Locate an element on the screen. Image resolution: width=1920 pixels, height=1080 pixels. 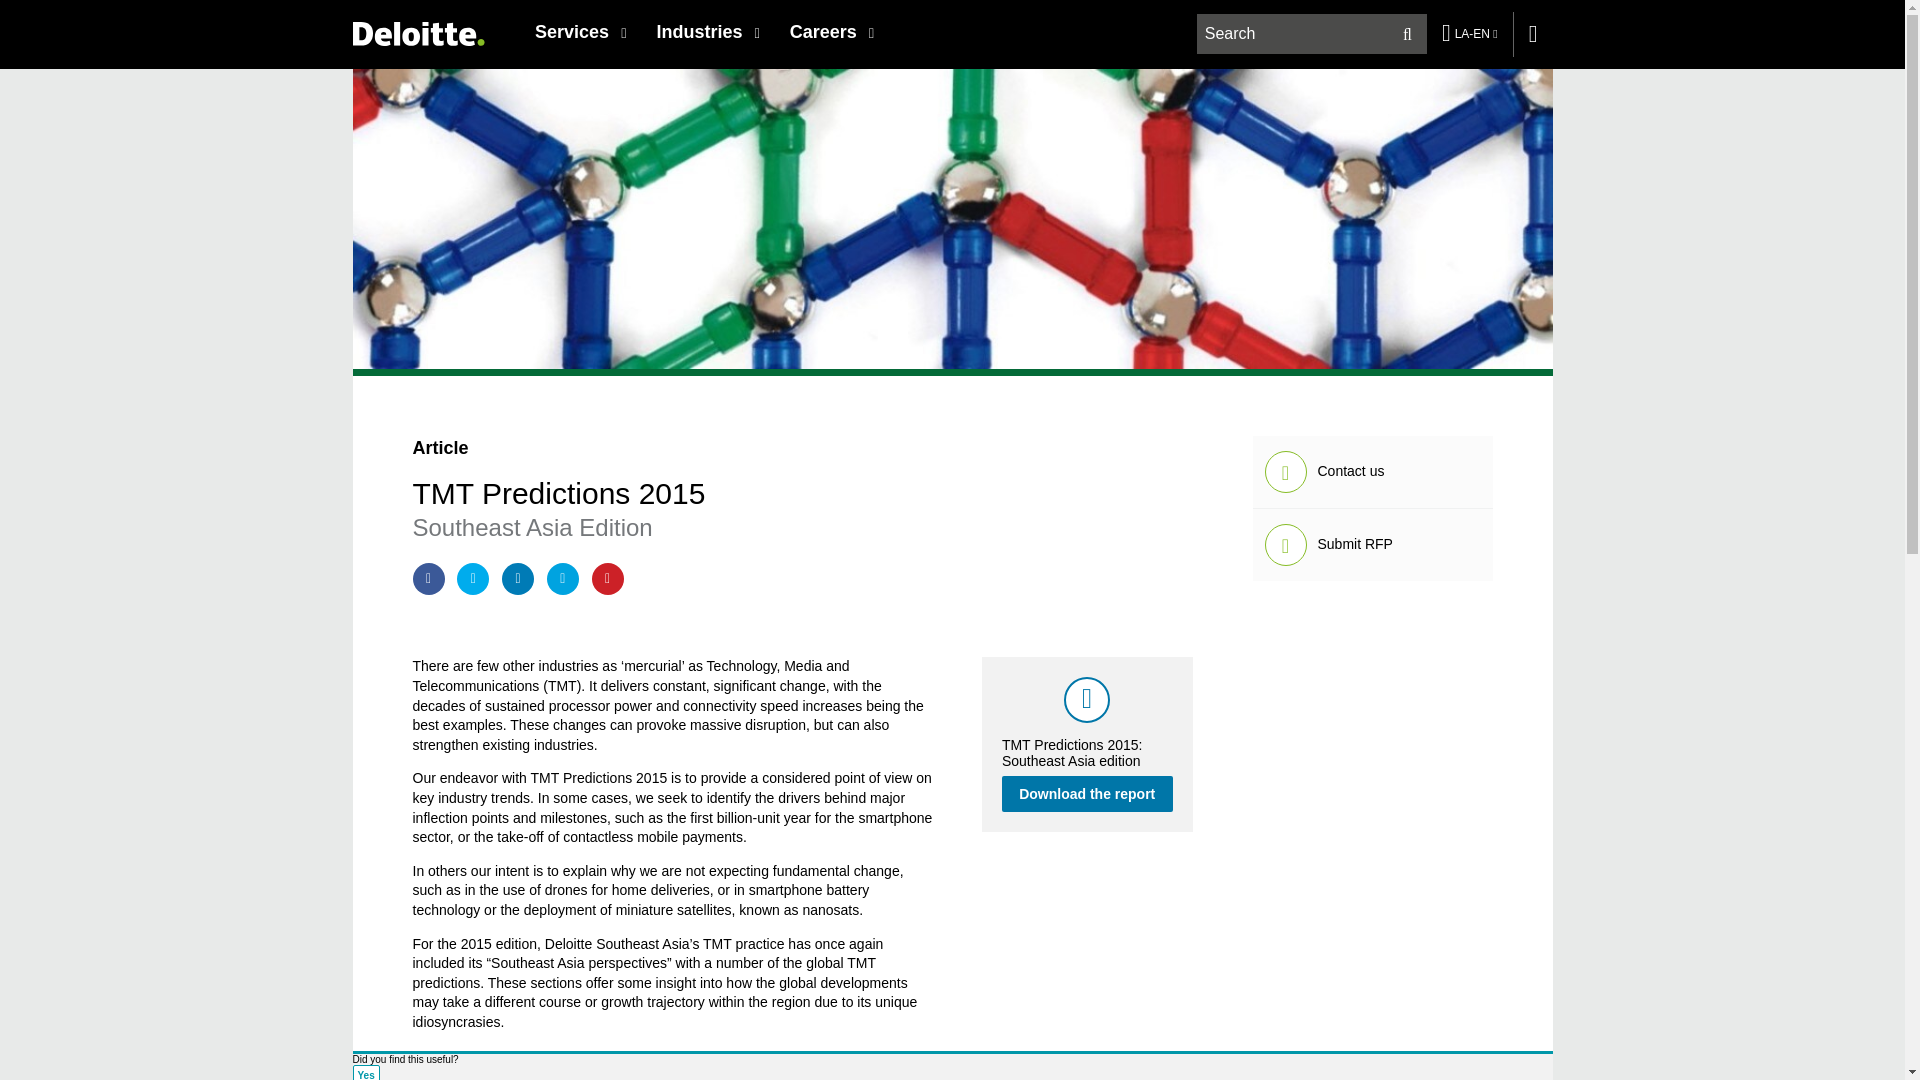
Services is located at coordinates (580, 32).